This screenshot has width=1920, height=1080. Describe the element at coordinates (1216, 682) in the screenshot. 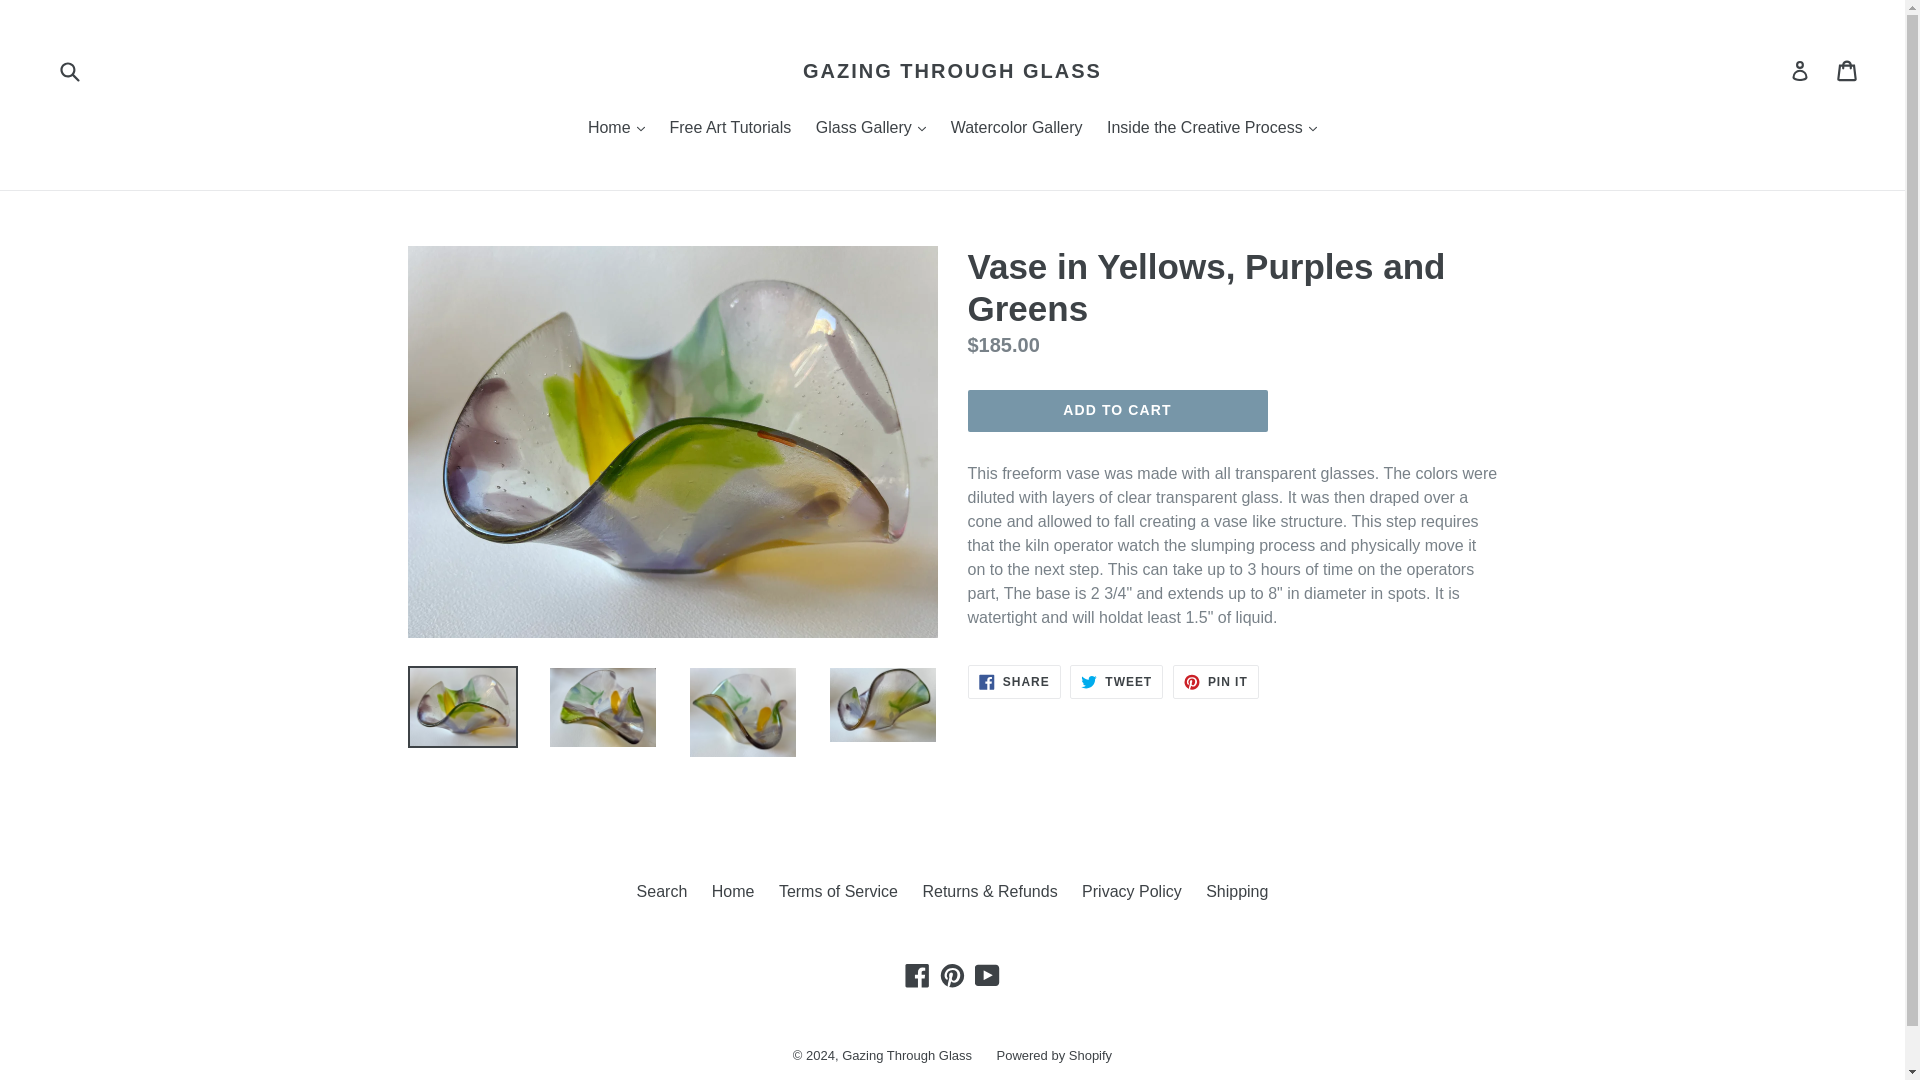

I see `Pin on Pinterest` at that location.